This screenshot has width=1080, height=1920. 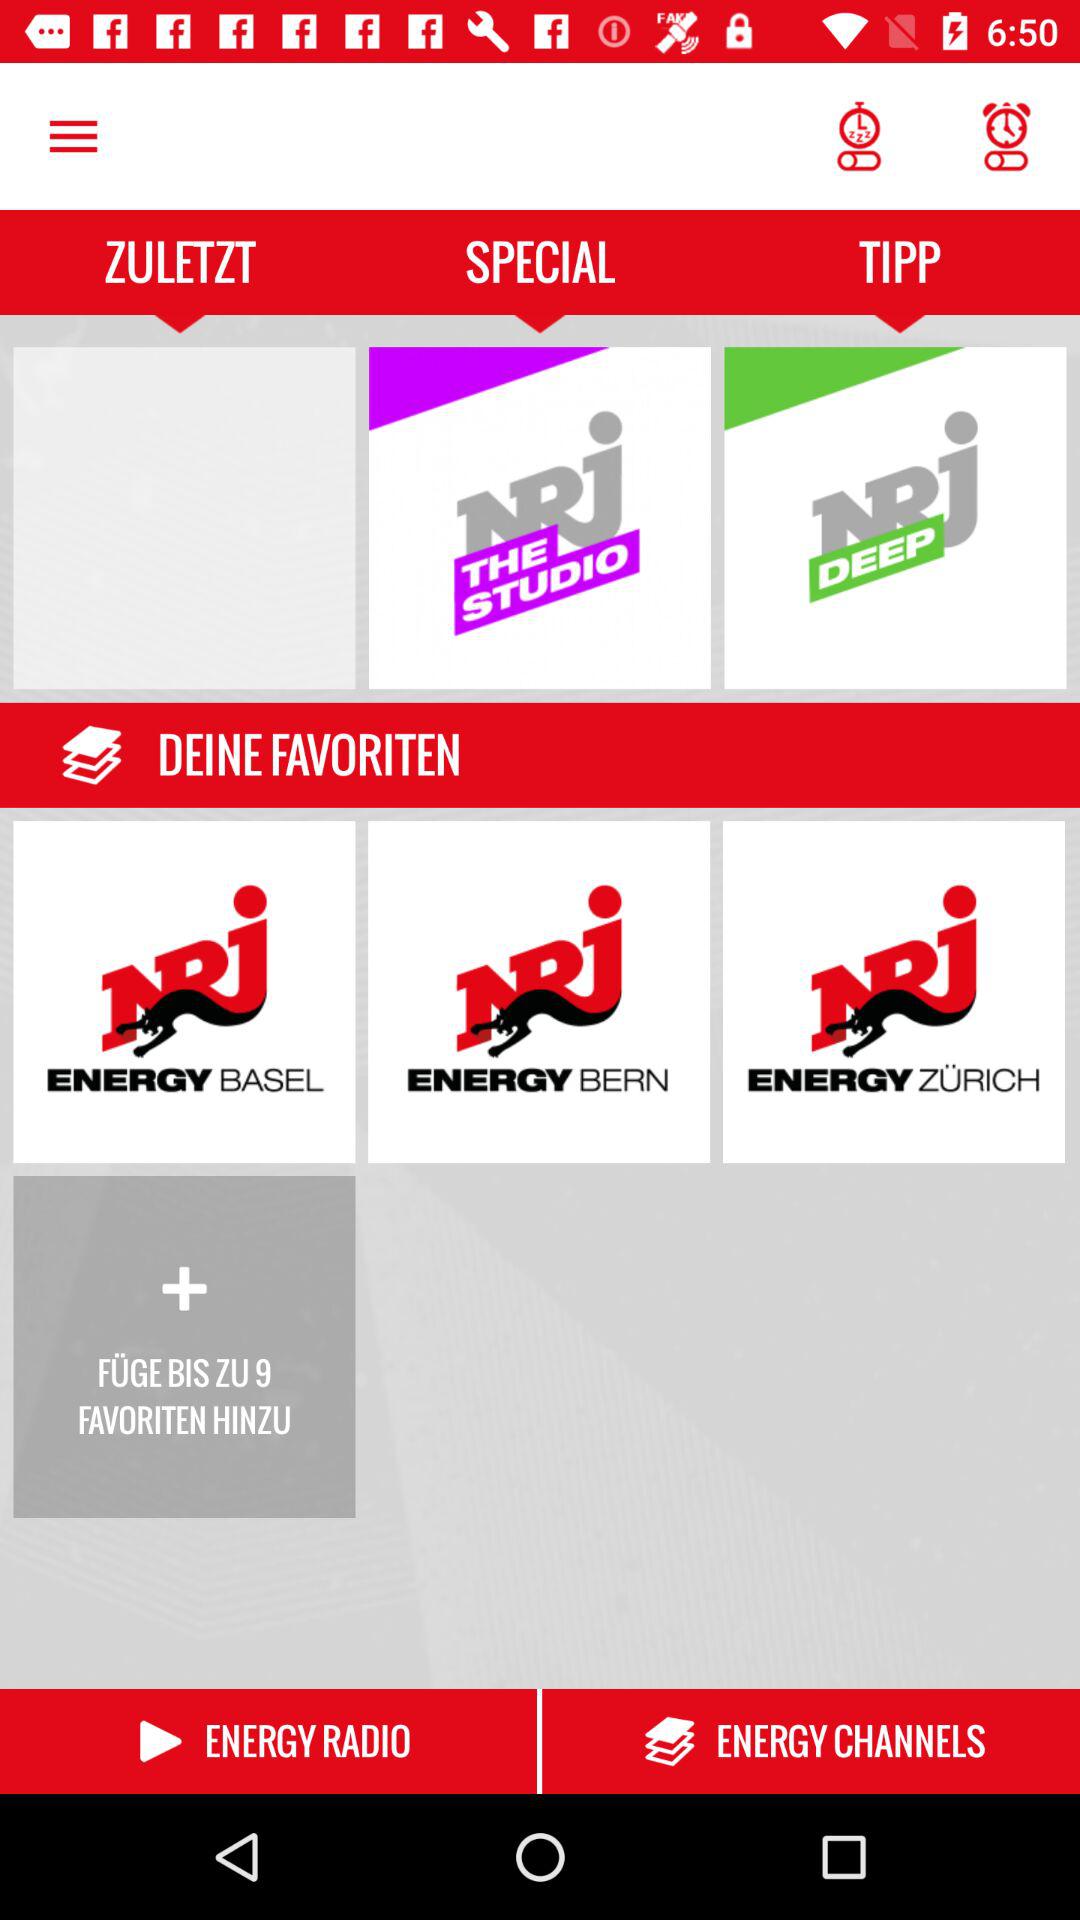 What do you see at coordinates (73, 136) in the screenshot?
I see `launch the item to the left of the special` at bounding box center [73, 136].